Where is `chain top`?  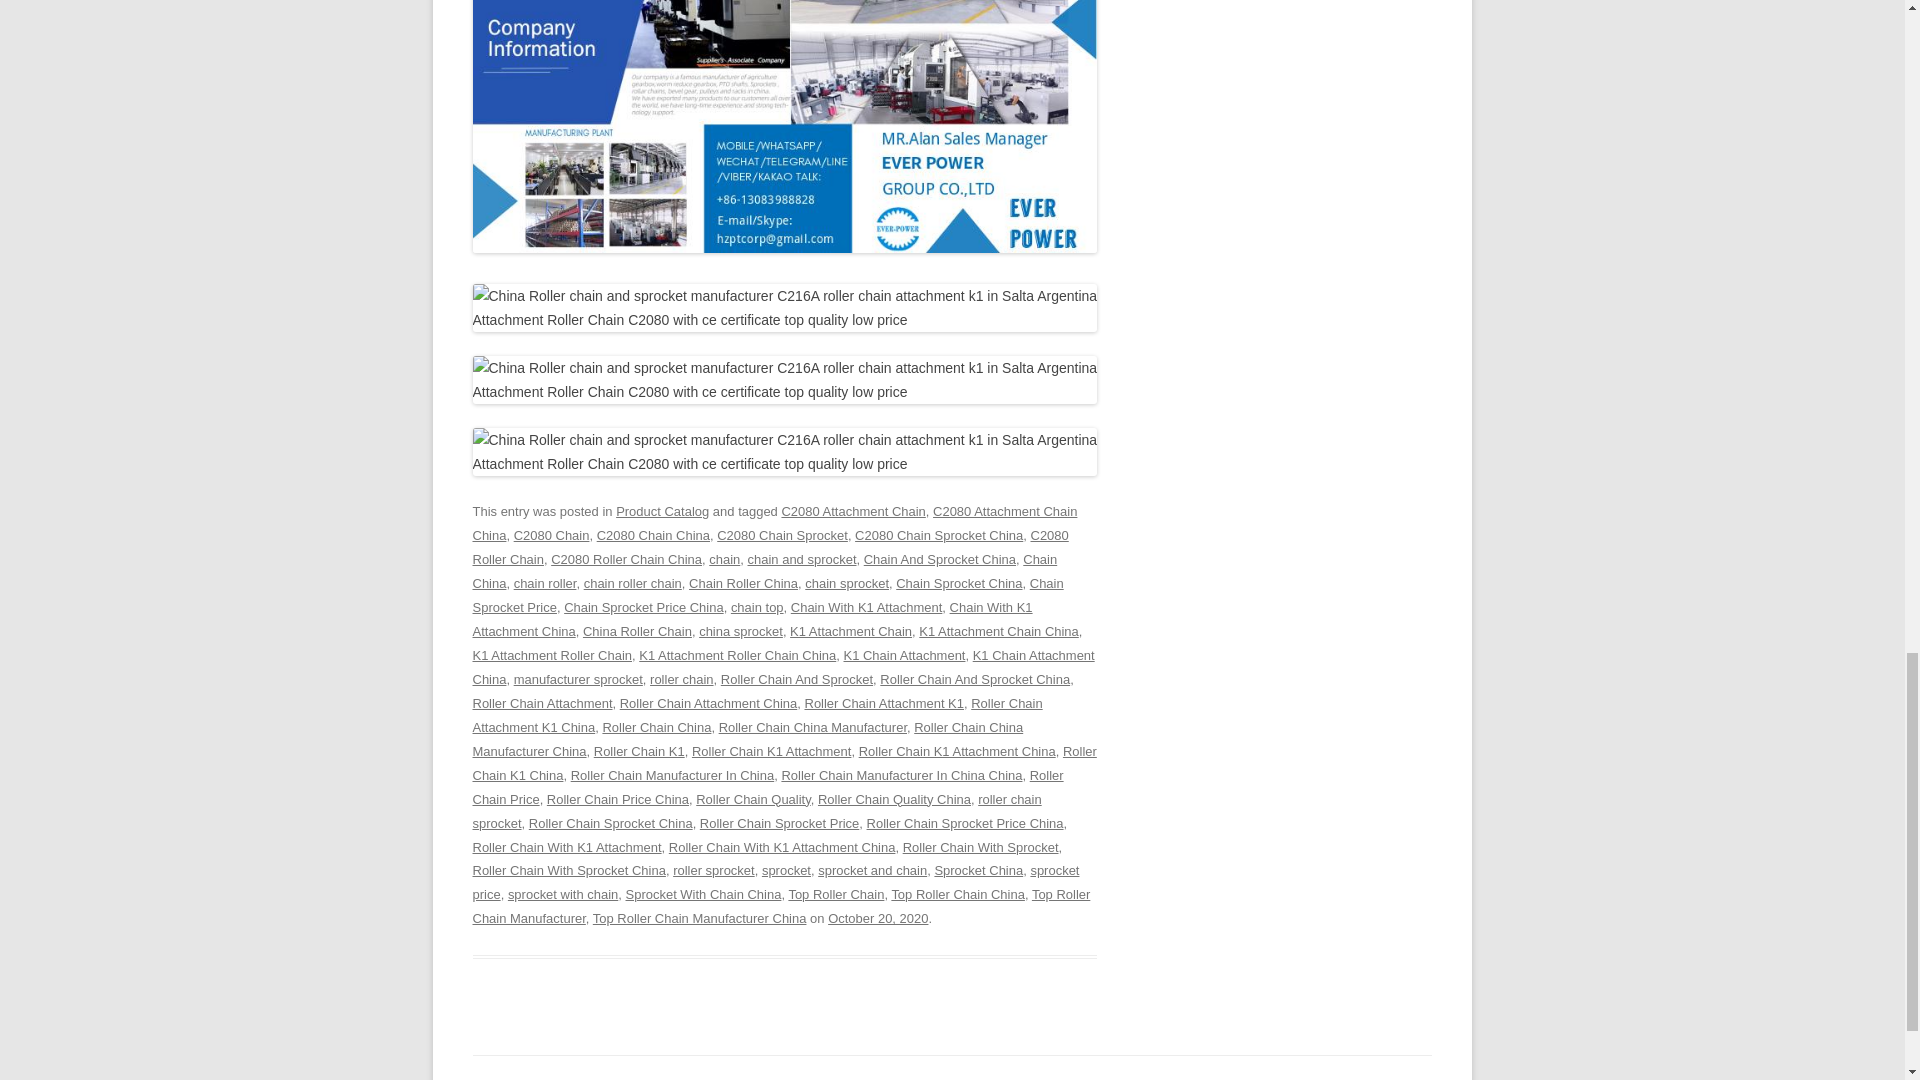 chain top is located at coordinates (757, 607).